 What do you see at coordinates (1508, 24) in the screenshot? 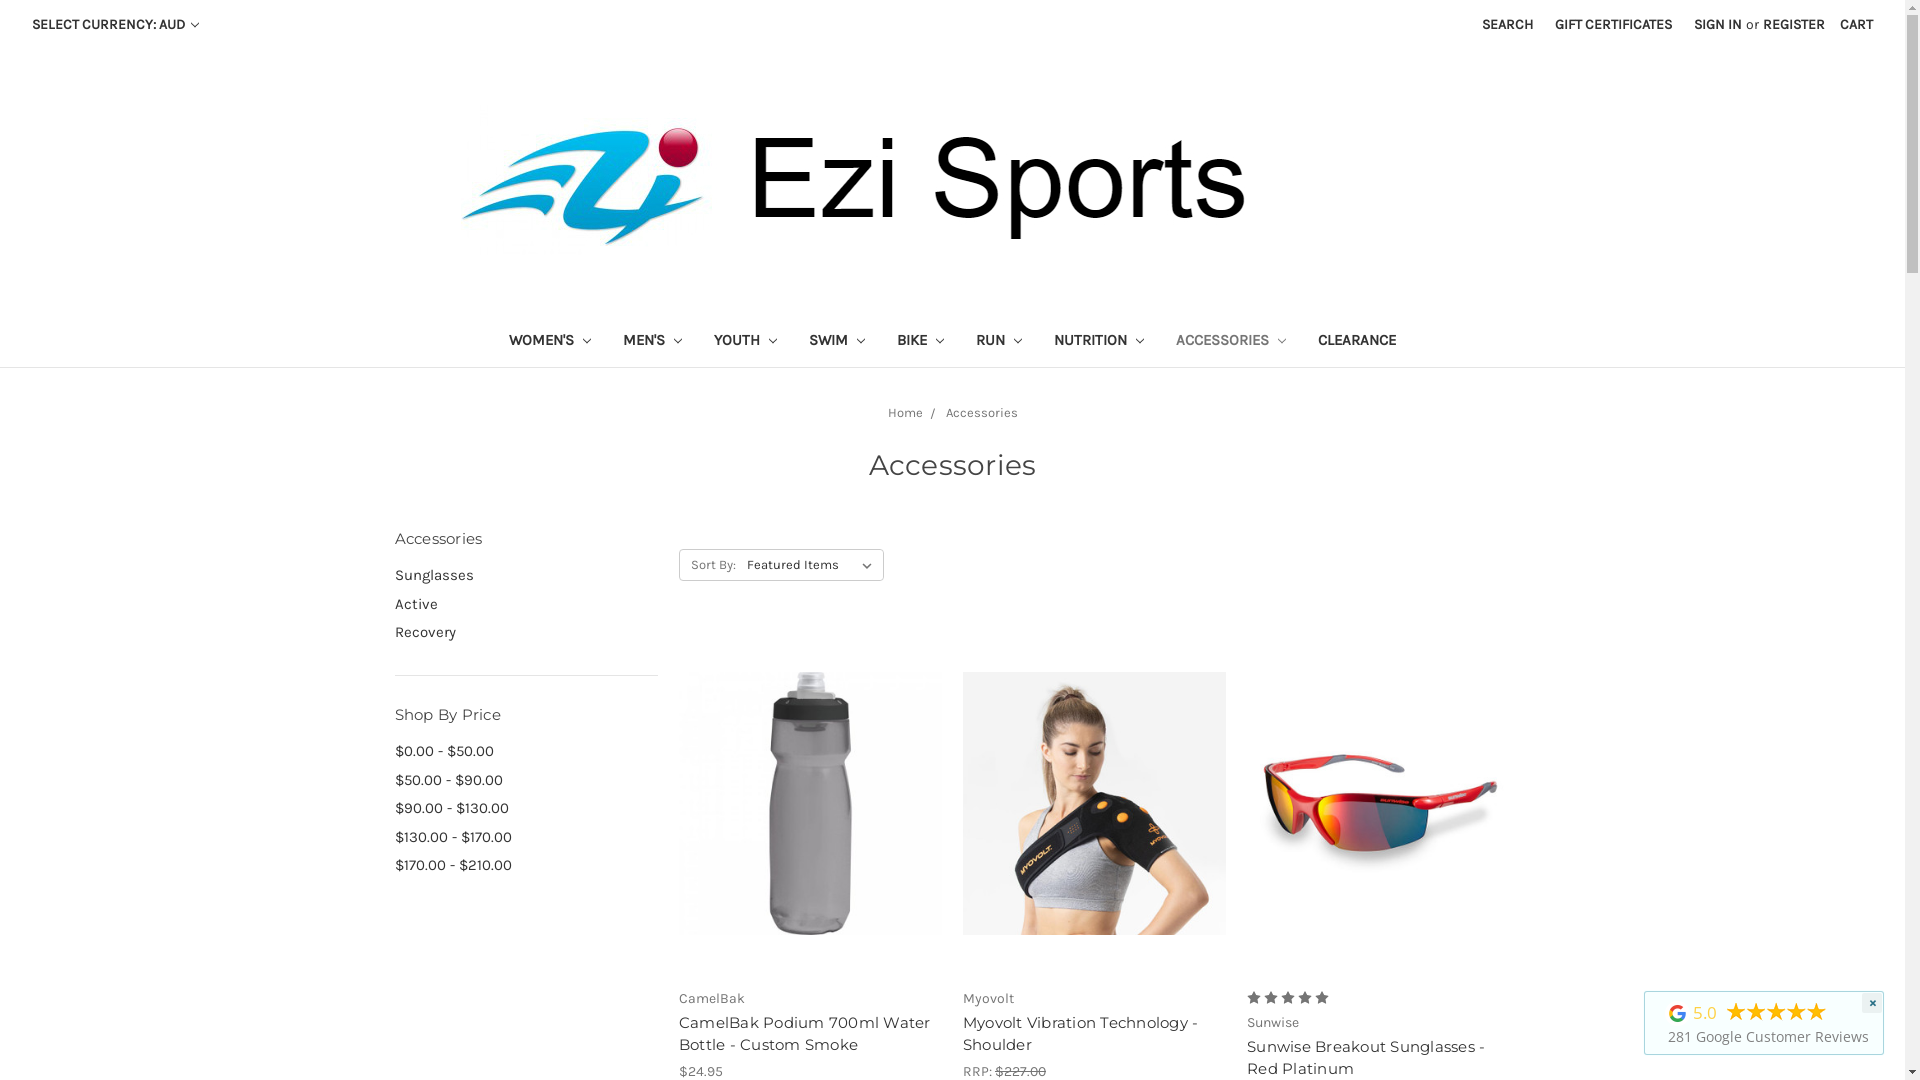
I see `SEARCH` at bounding box center [1508, 24].